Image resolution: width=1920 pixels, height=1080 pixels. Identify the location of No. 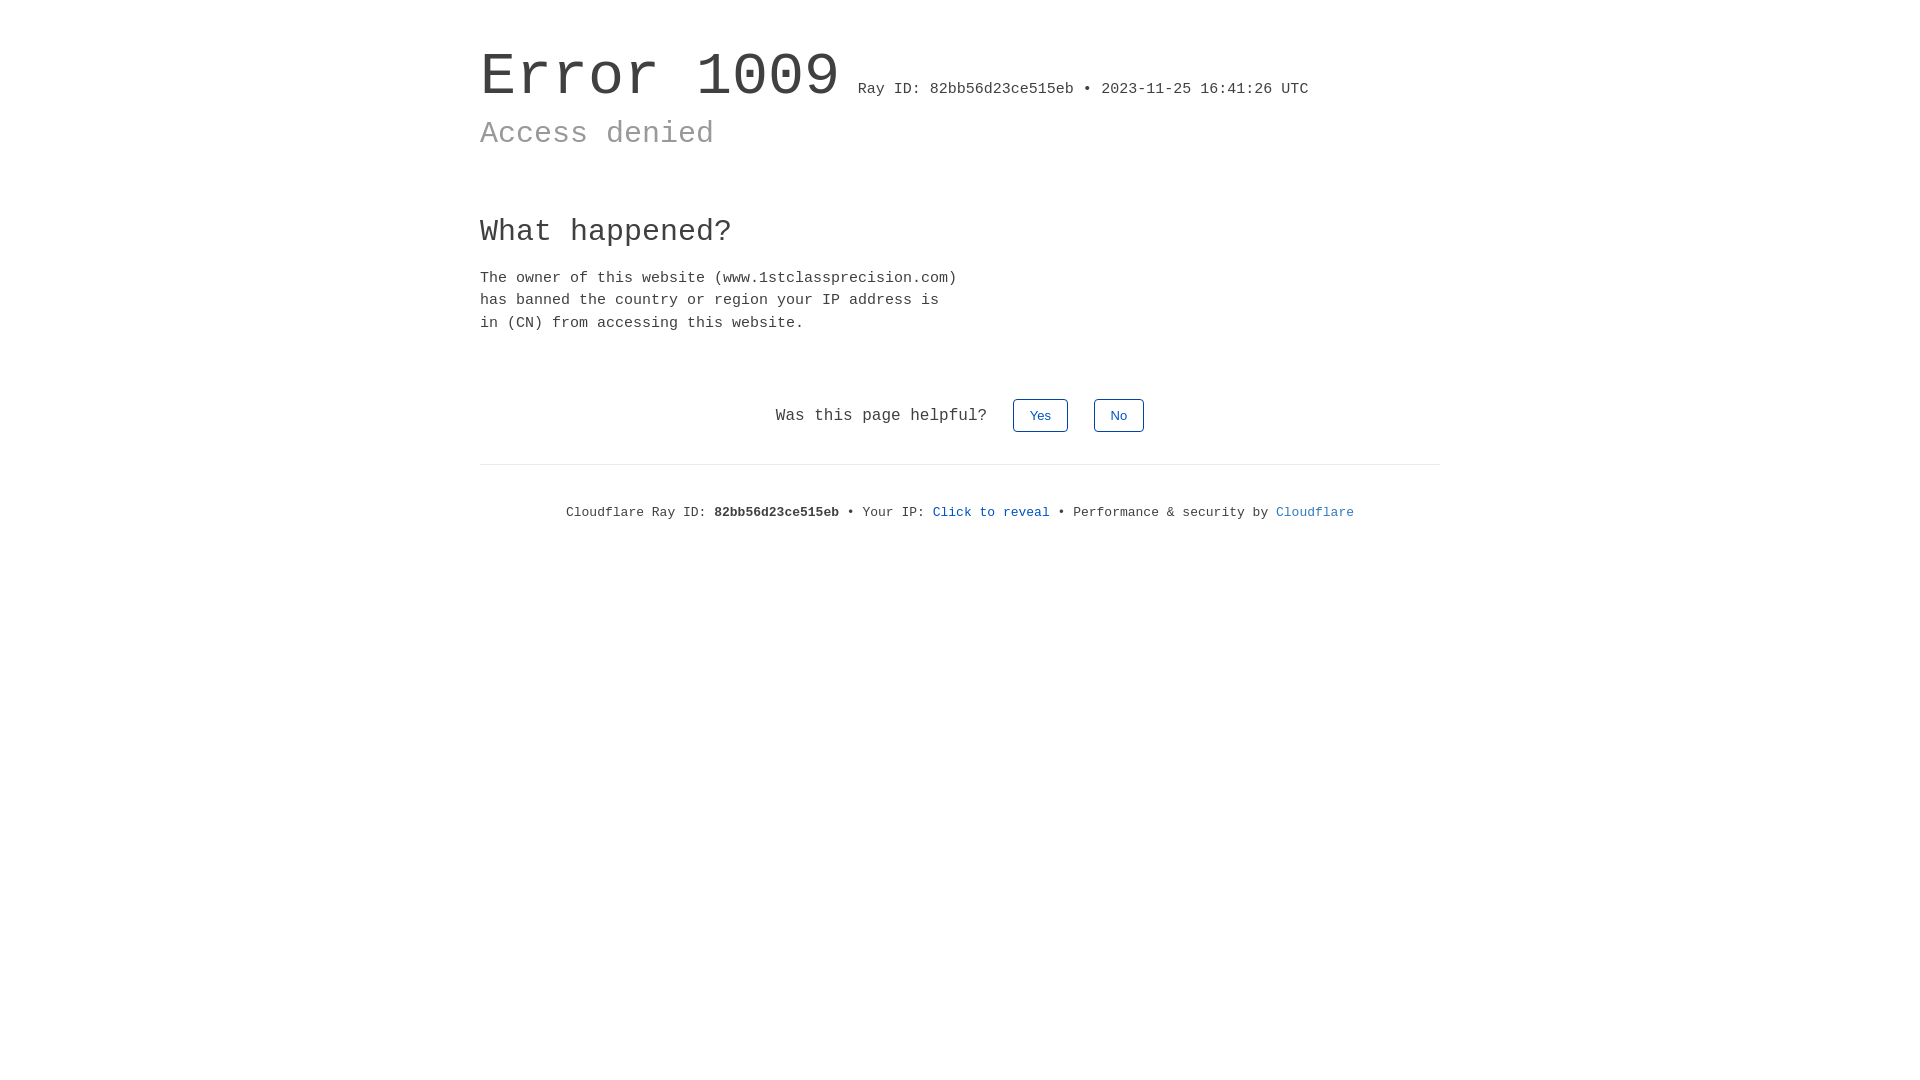
(1120, 416).